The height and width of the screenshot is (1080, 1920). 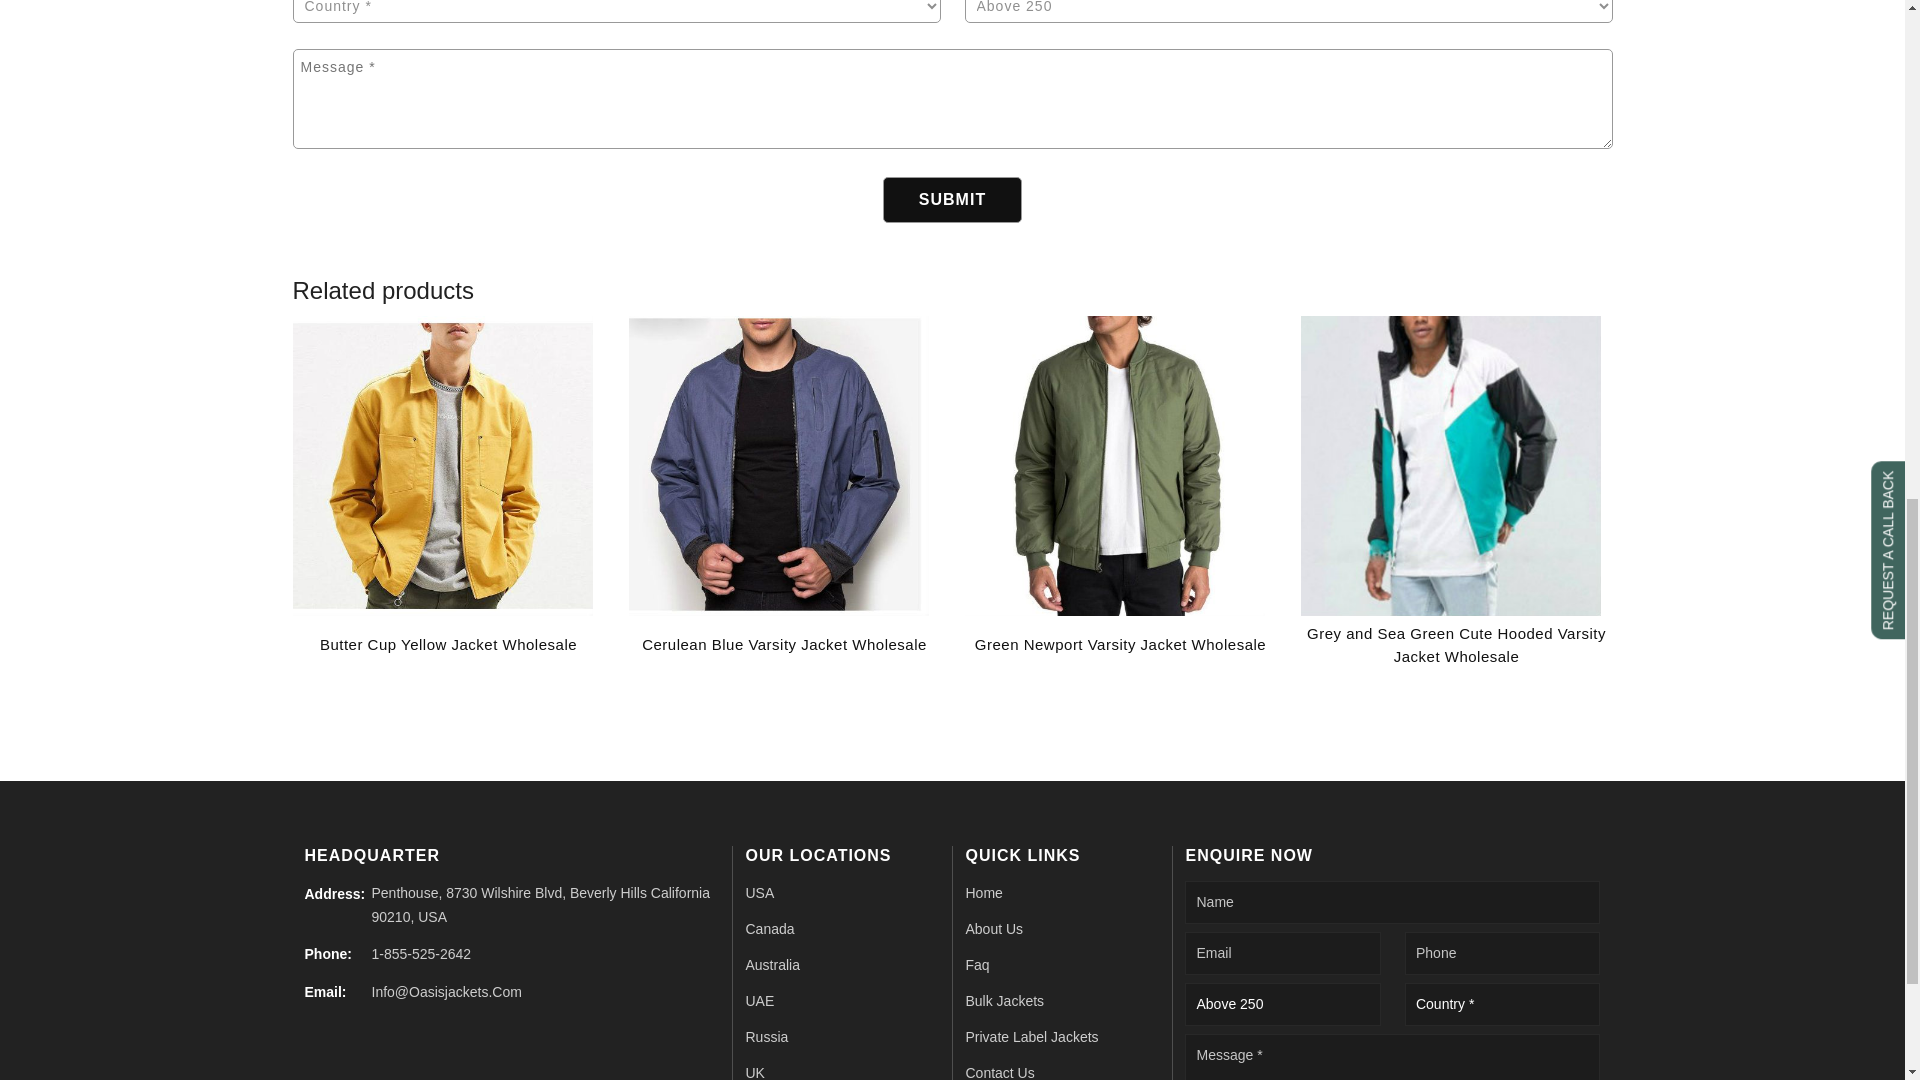 What do you see at coordinates (952, 200) in the screenshot?
I see `Submit` at bounding box center [952, 200].